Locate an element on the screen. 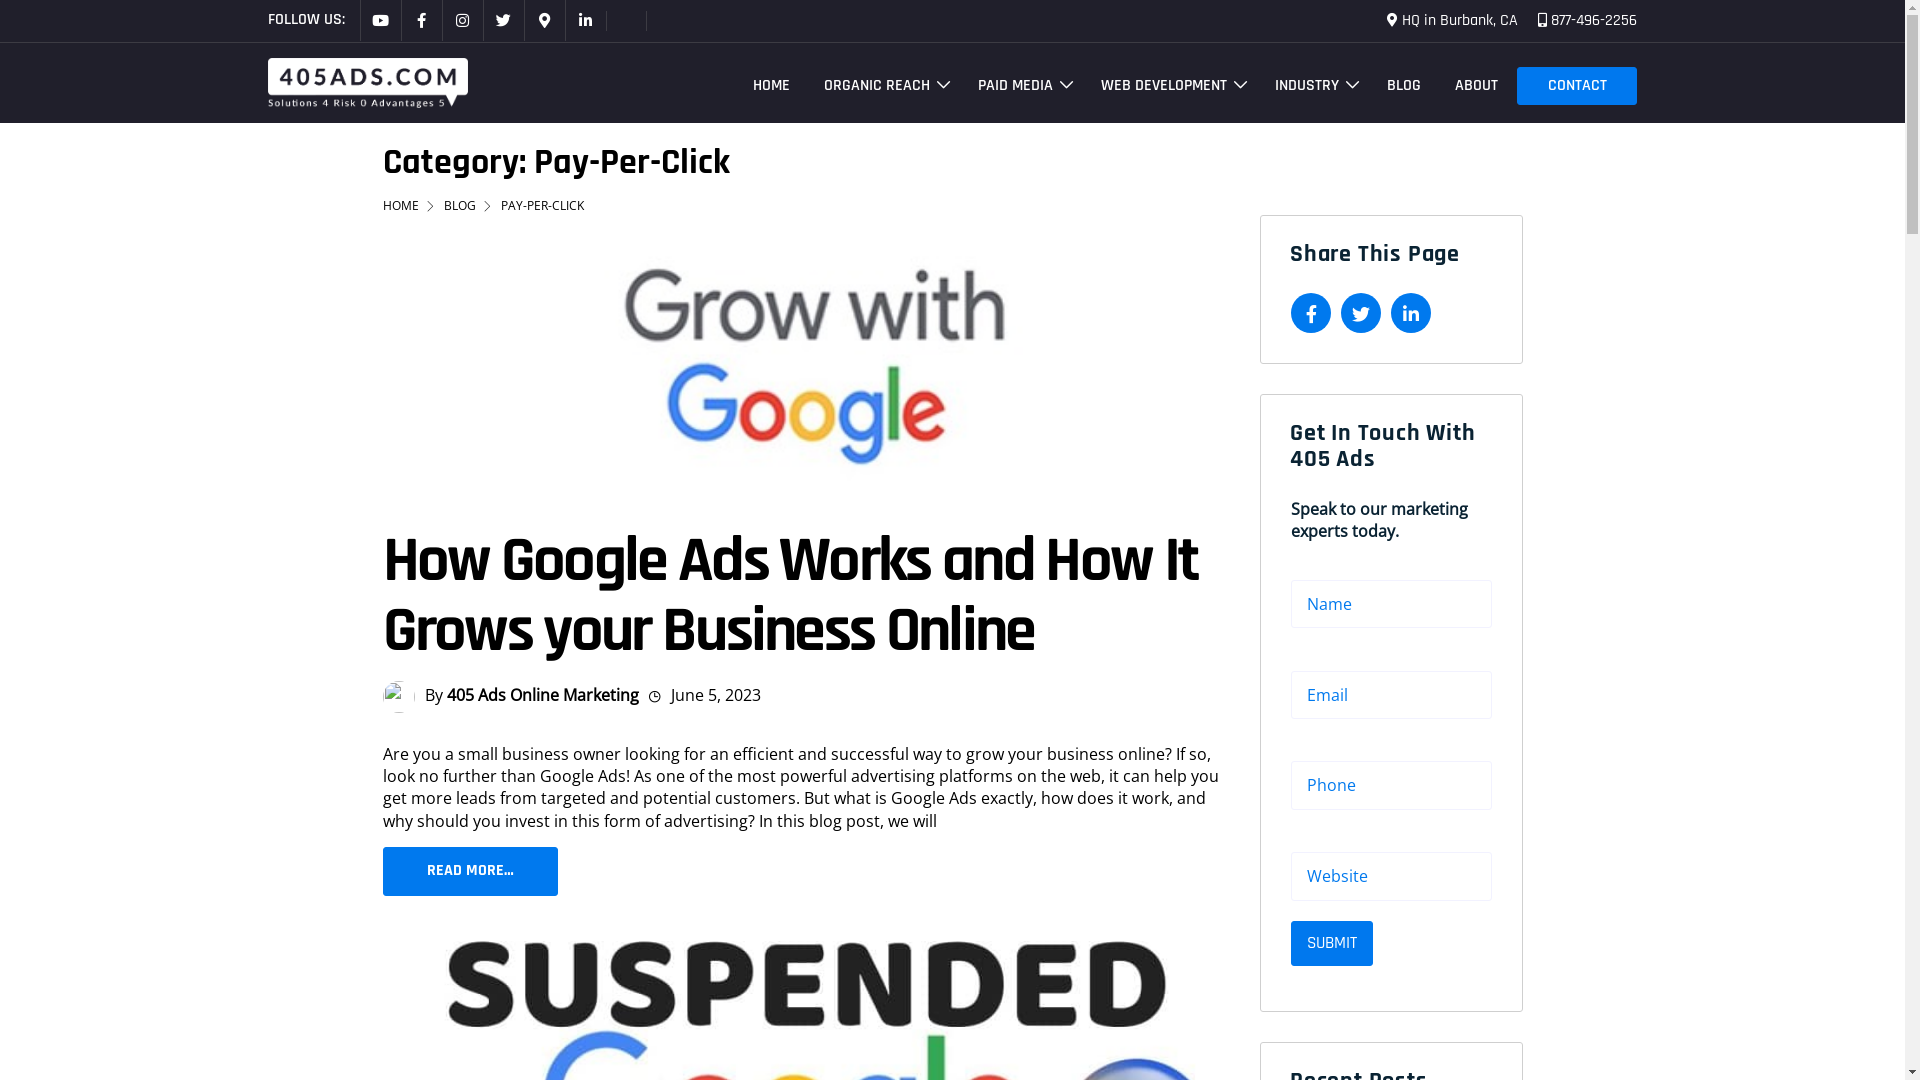  Facebook is located at coordinates (420, 20).